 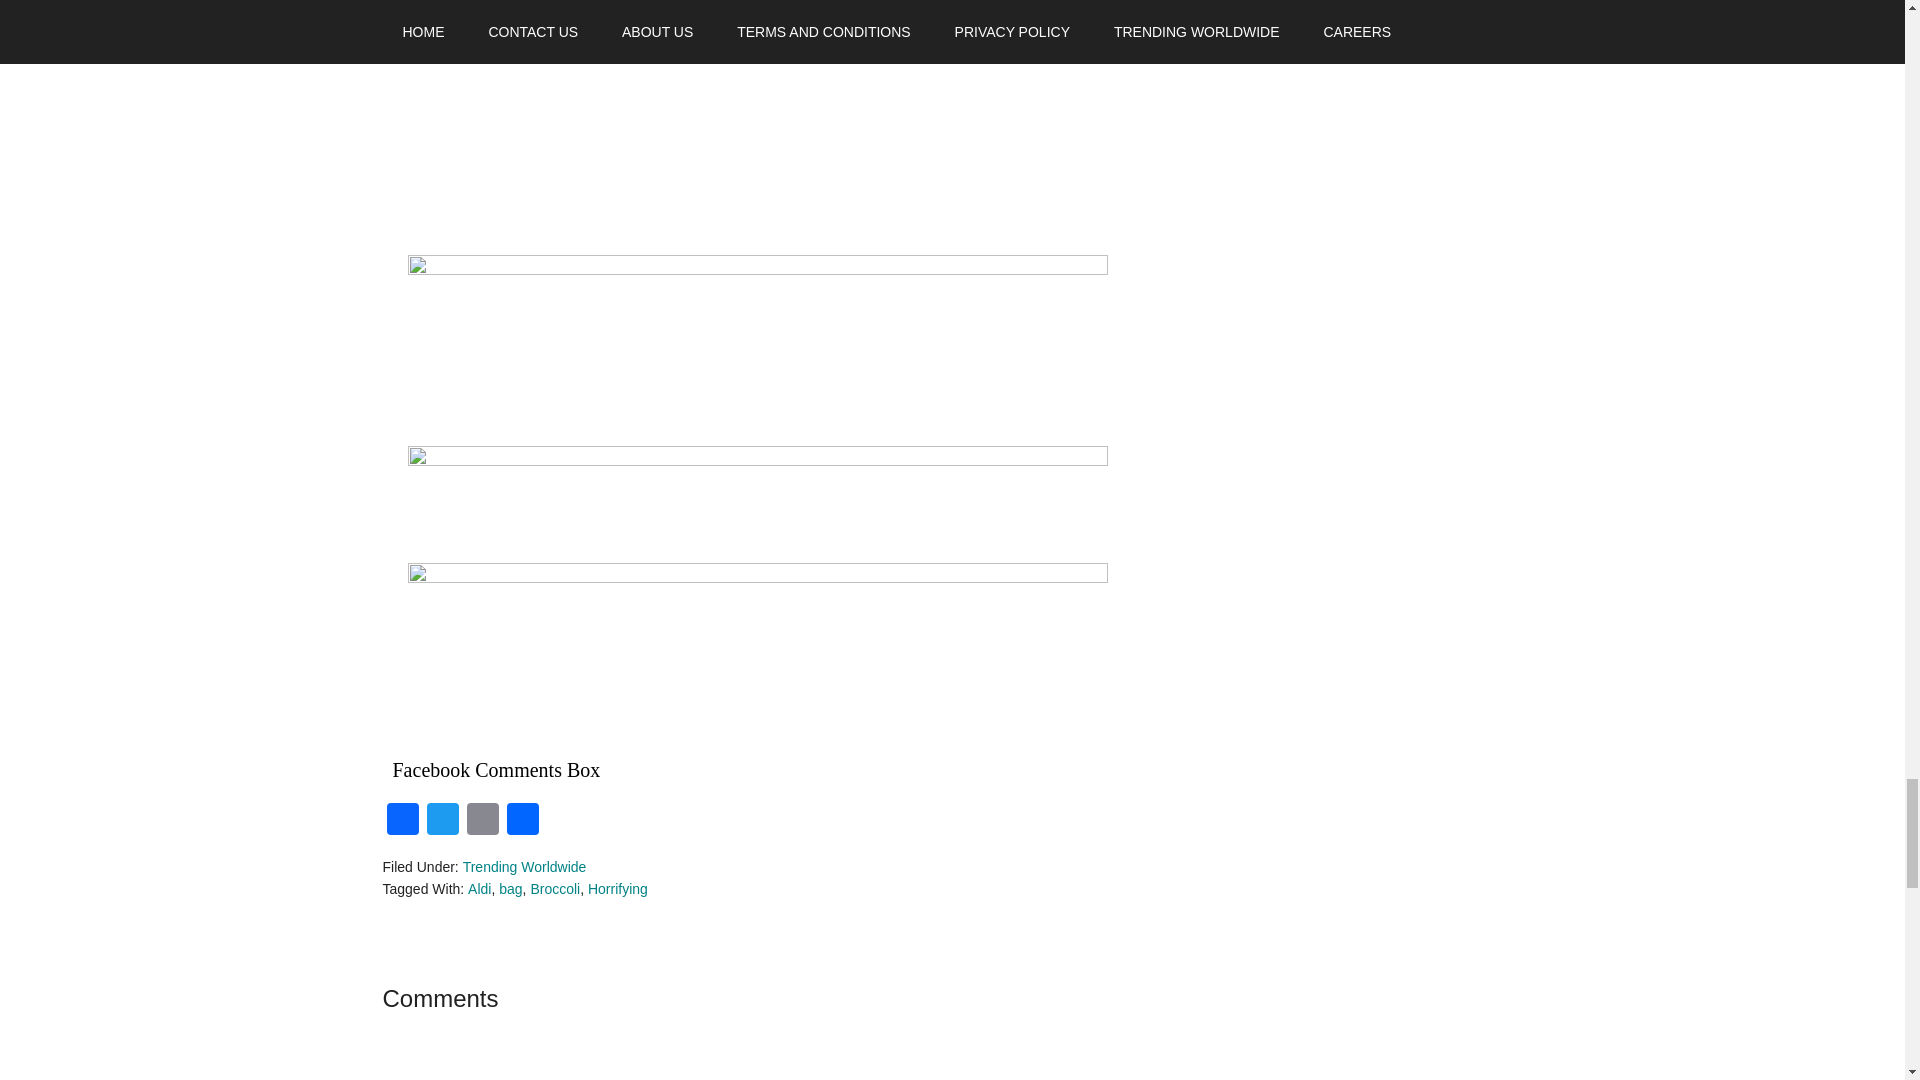 I want to click on bag, so click(x=510, y=889).